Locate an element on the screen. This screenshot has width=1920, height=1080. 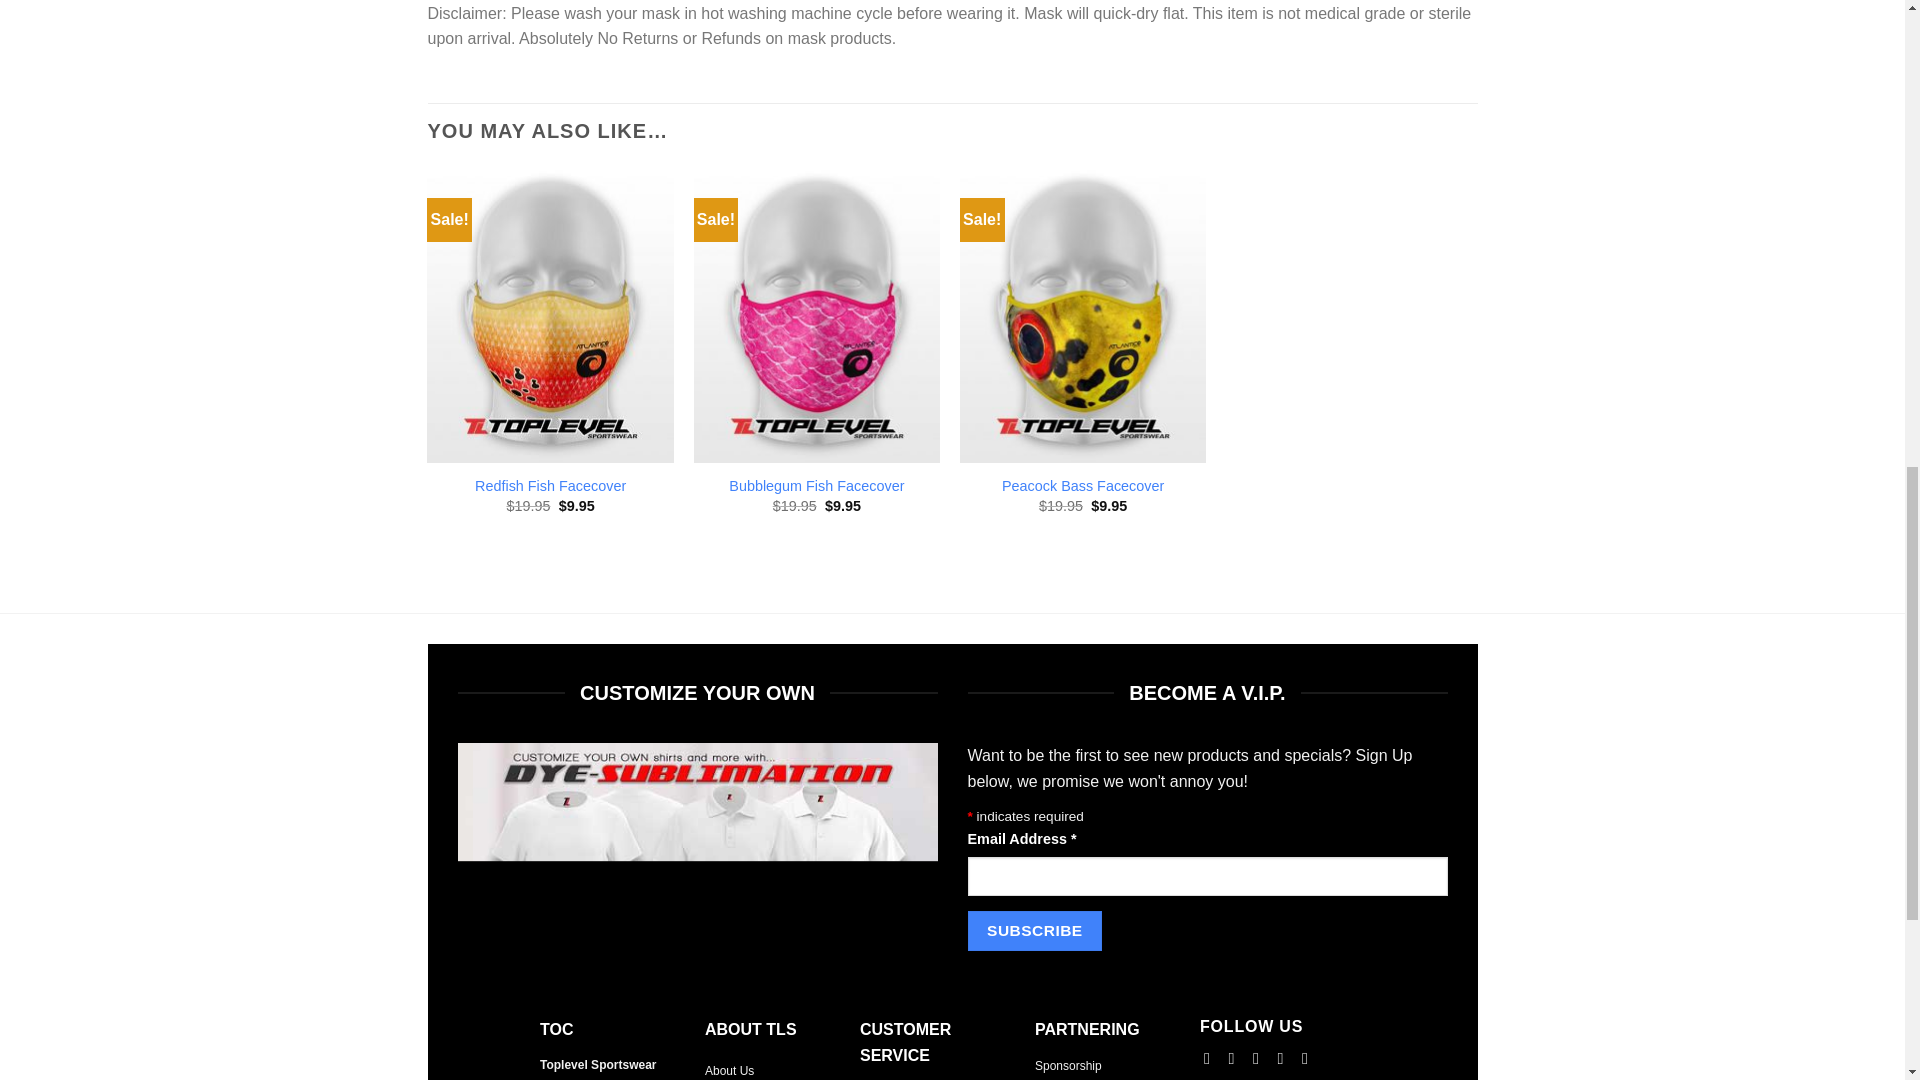
Follow on Twitter is located at coordinates (1261, 1058).